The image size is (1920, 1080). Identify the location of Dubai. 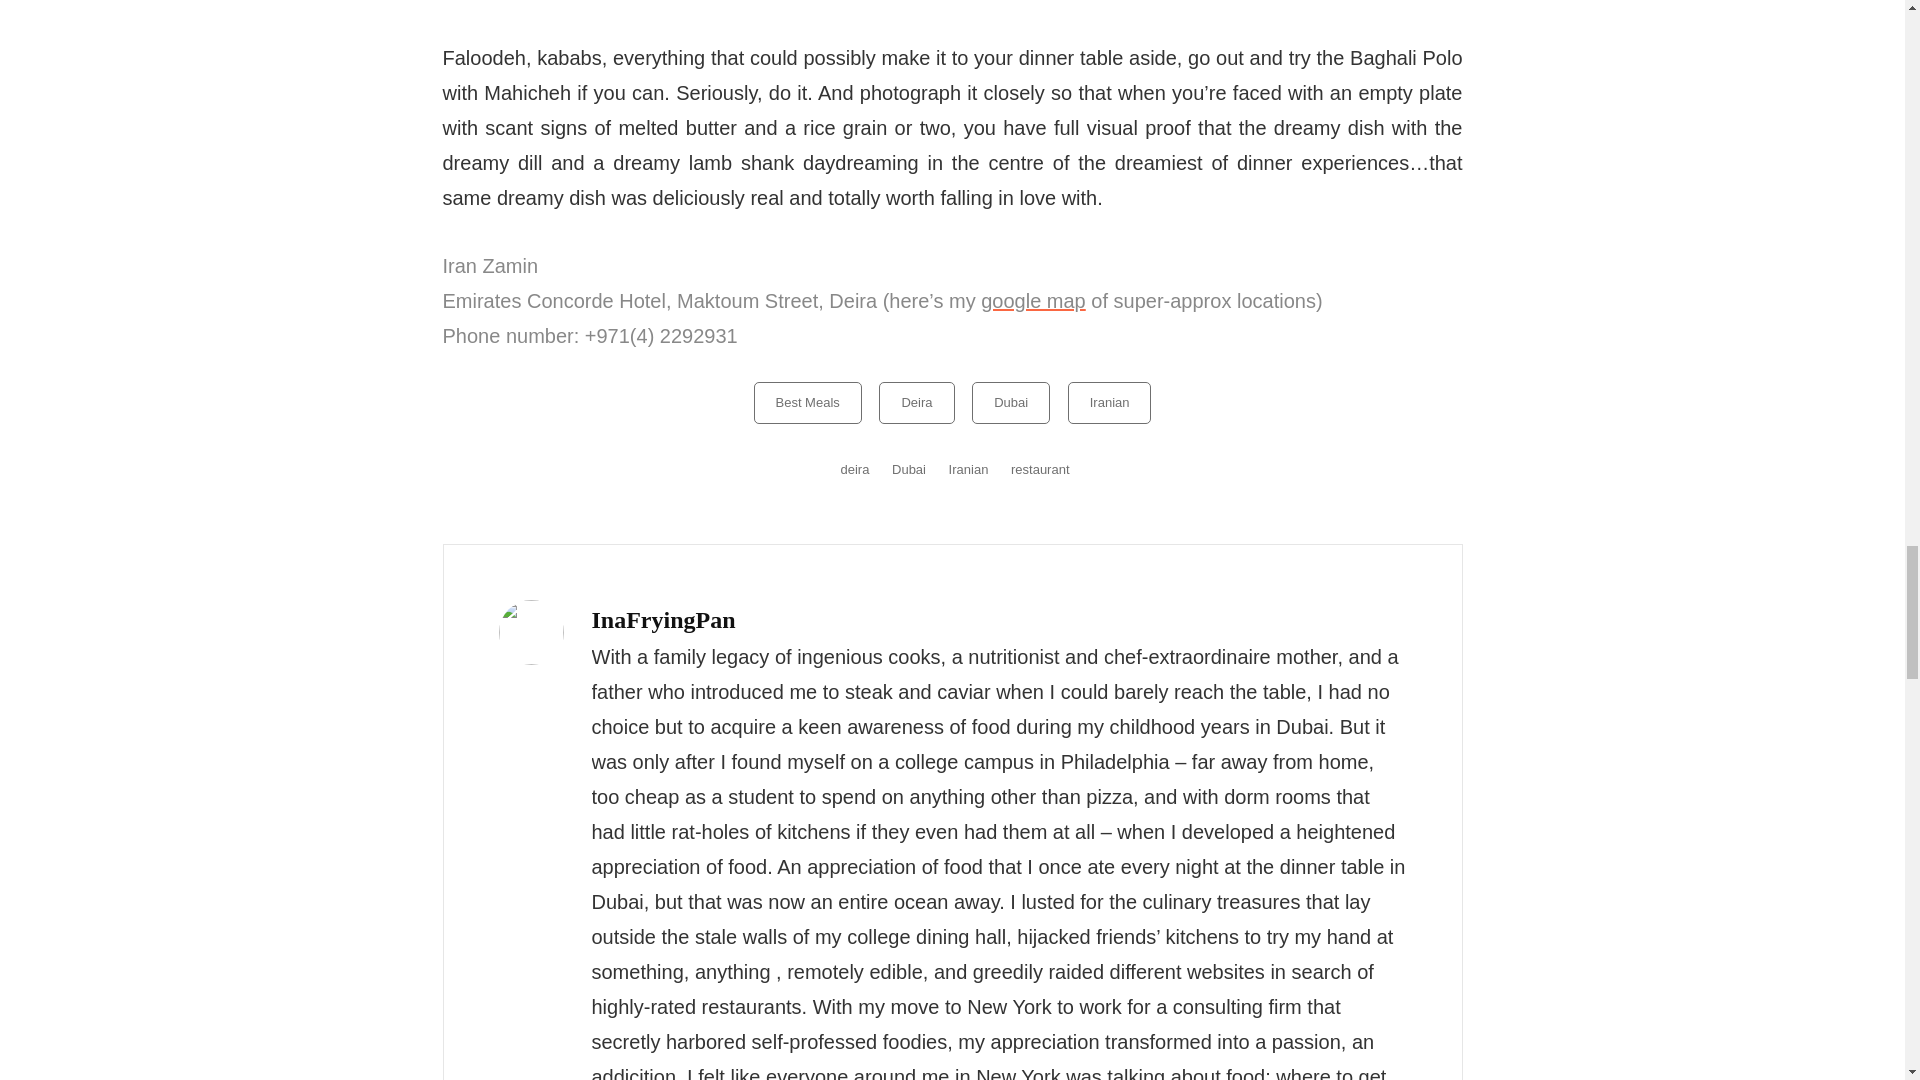
(908, 469).